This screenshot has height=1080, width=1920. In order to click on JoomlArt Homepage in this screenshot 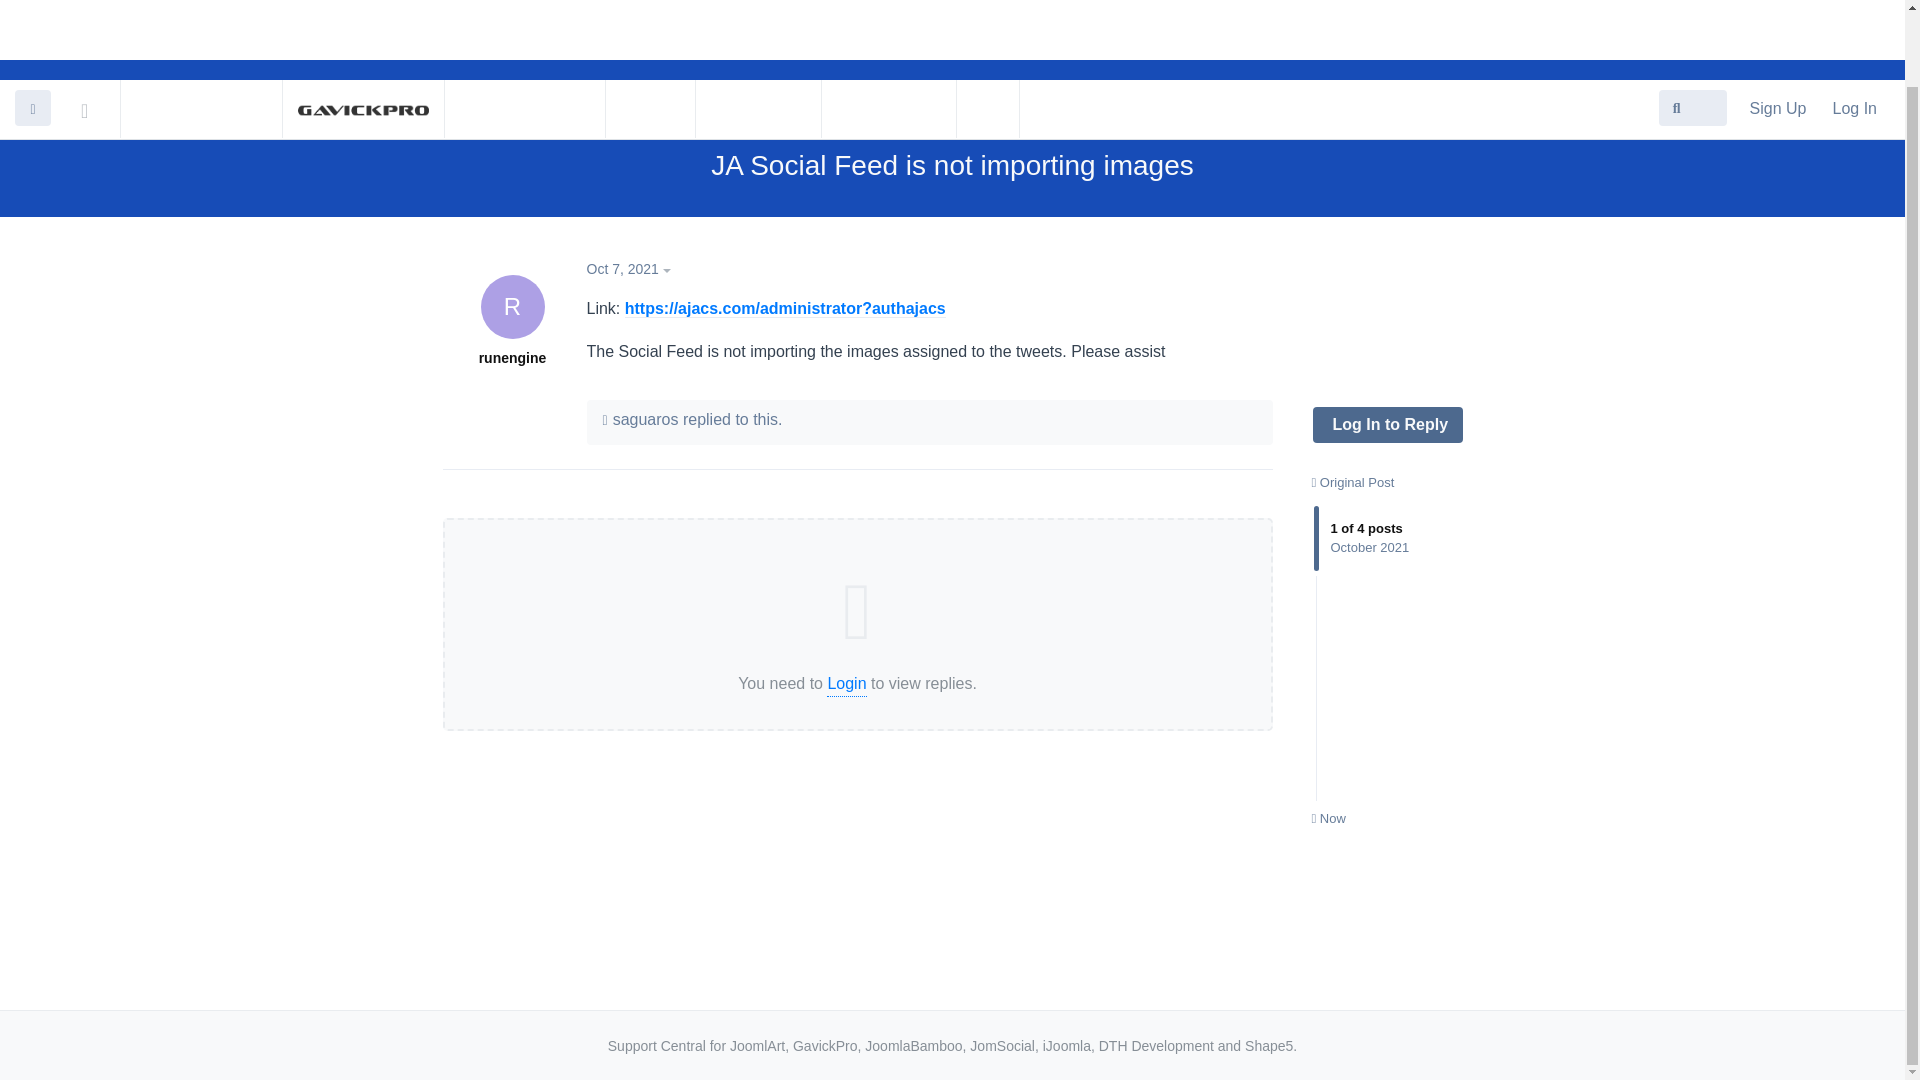, I will do `click(201, 29)`.